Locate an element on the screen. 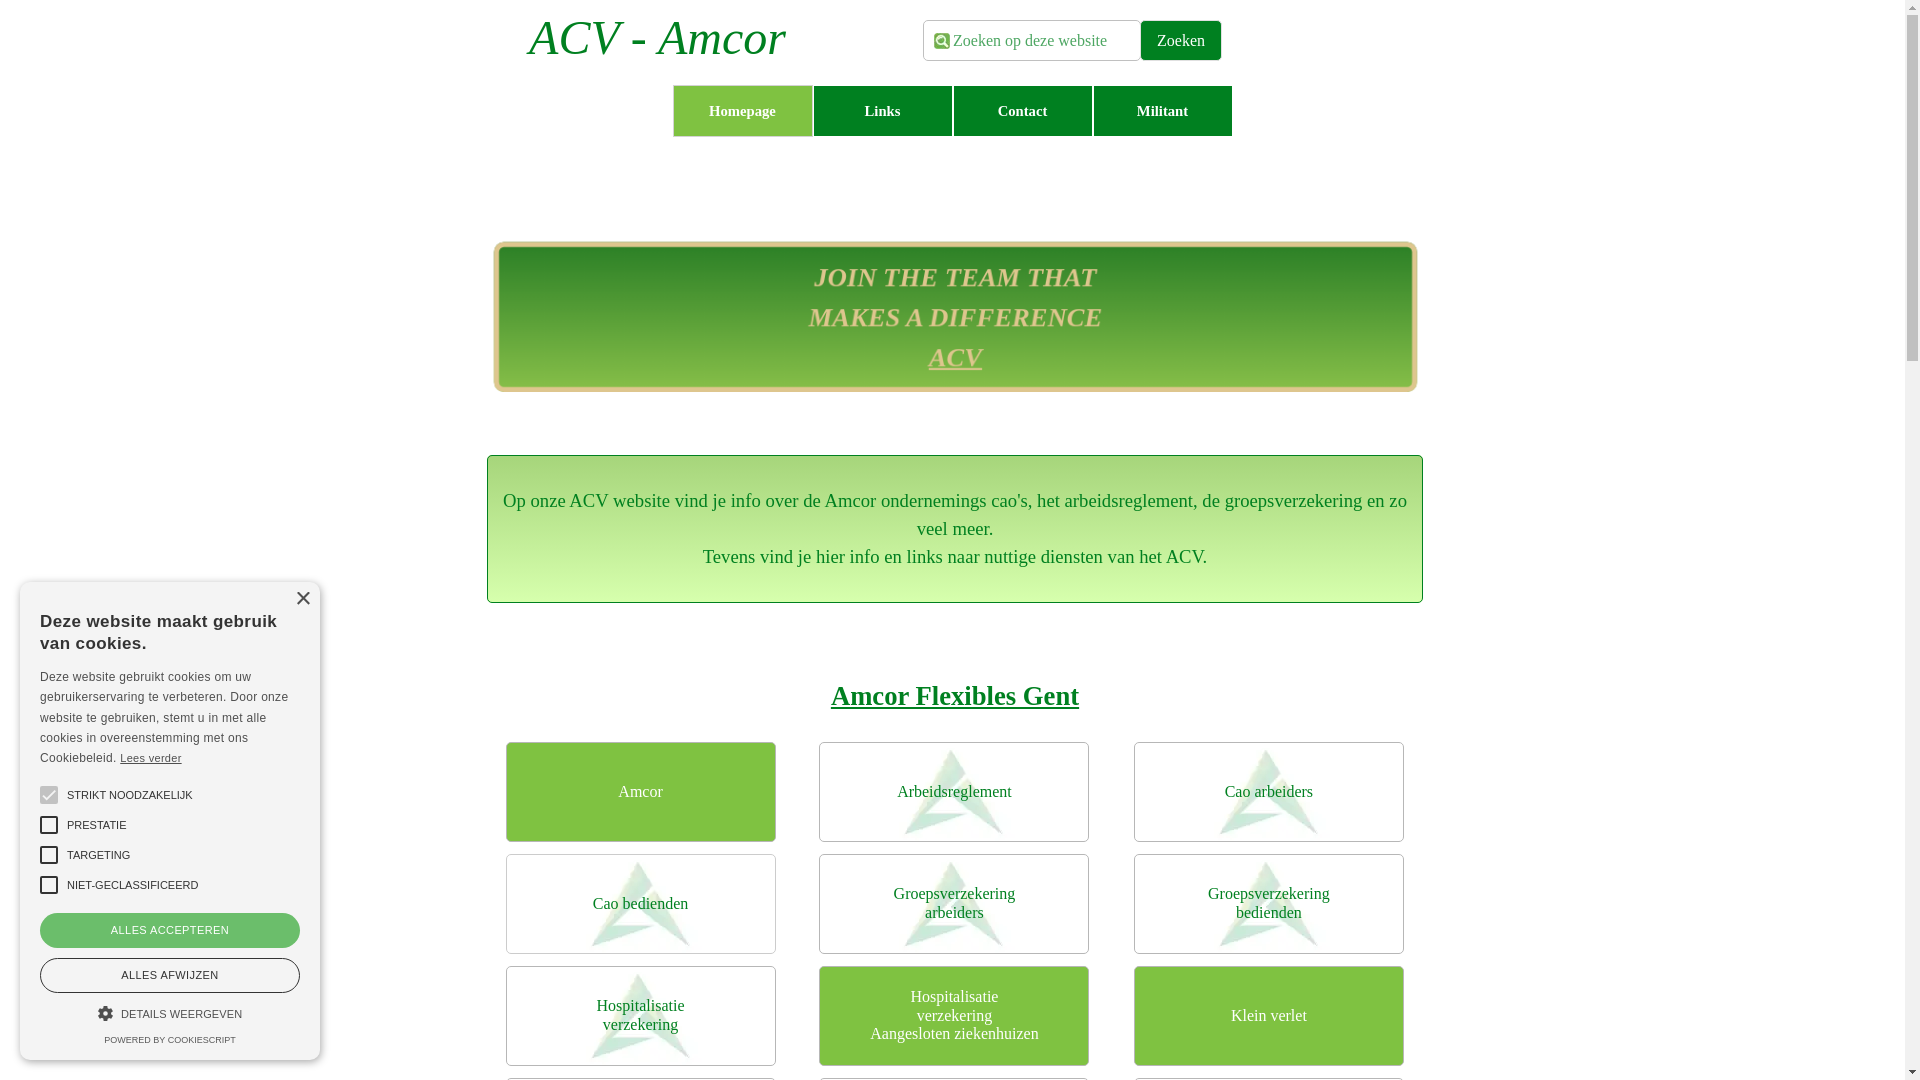  Arbeidsreglement is located at coordinates (954, 792).